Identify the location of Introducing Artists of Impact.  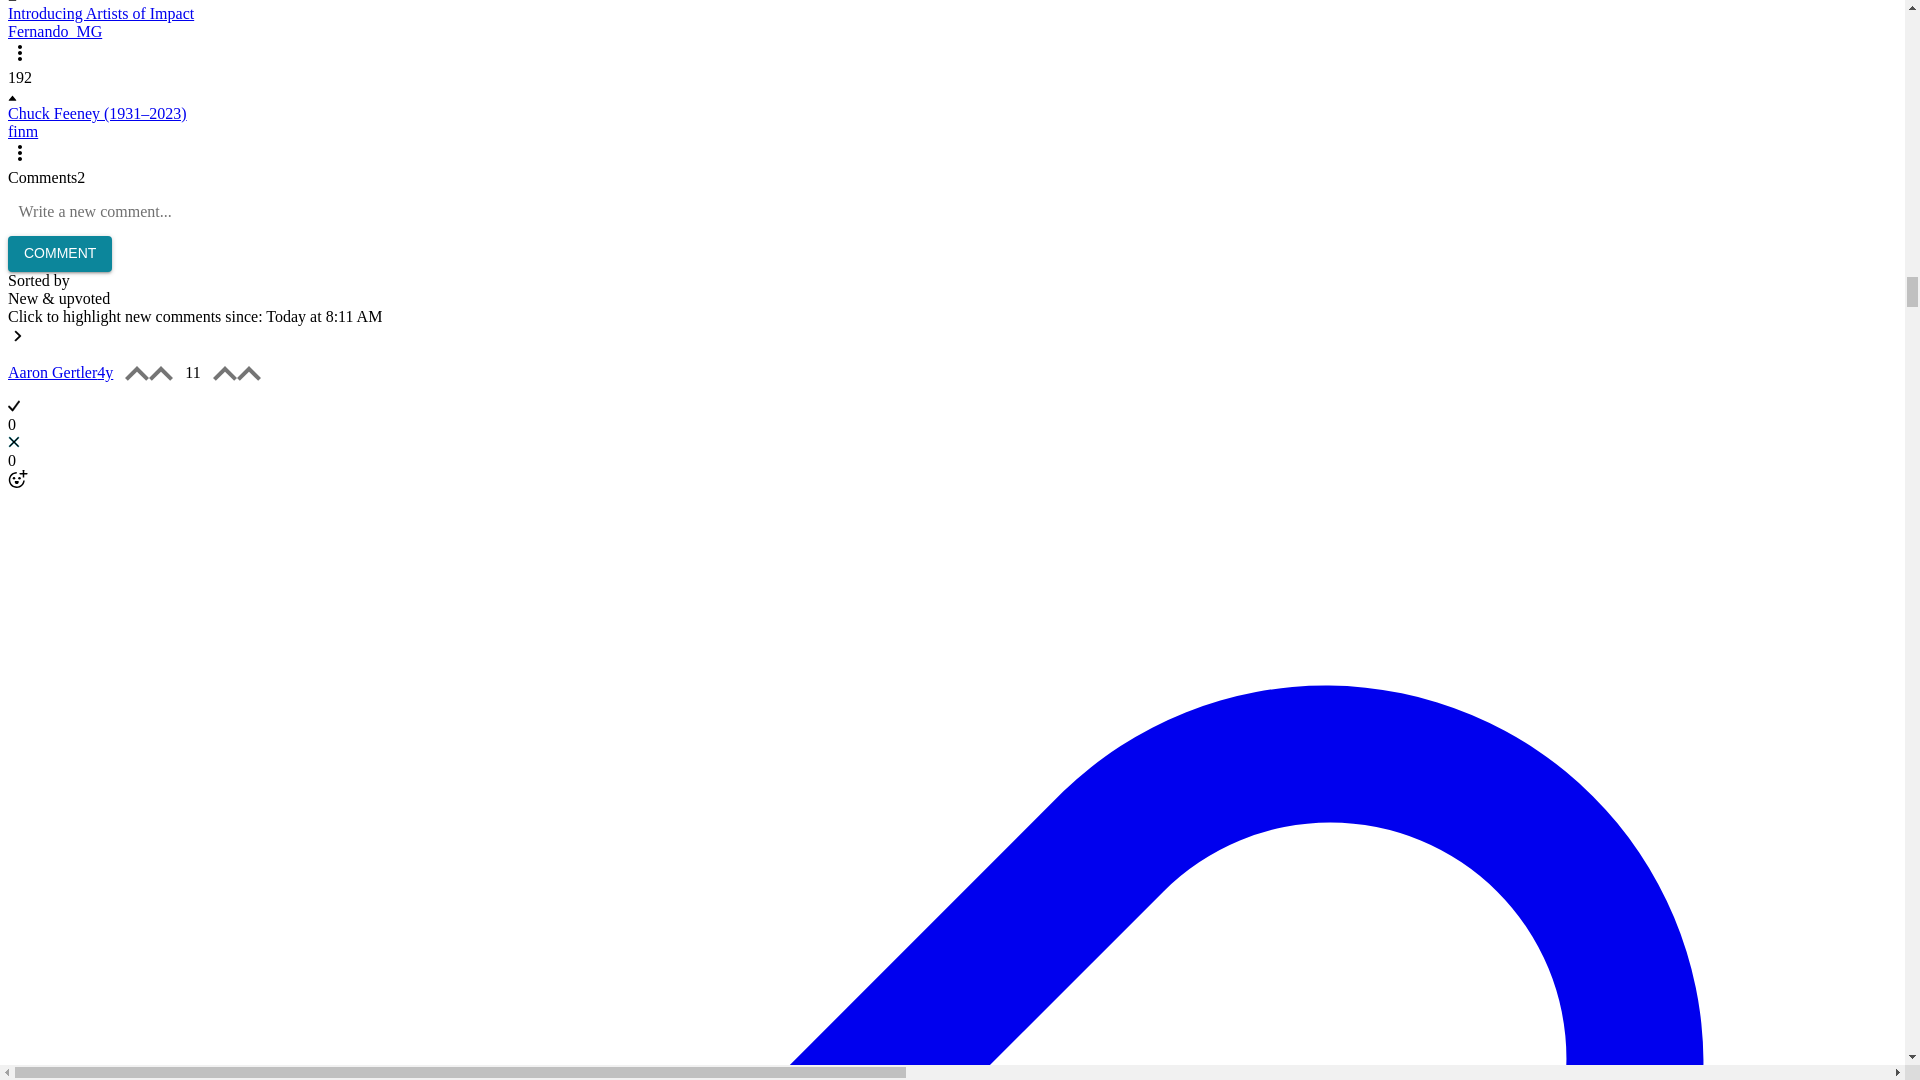
(100, 13).